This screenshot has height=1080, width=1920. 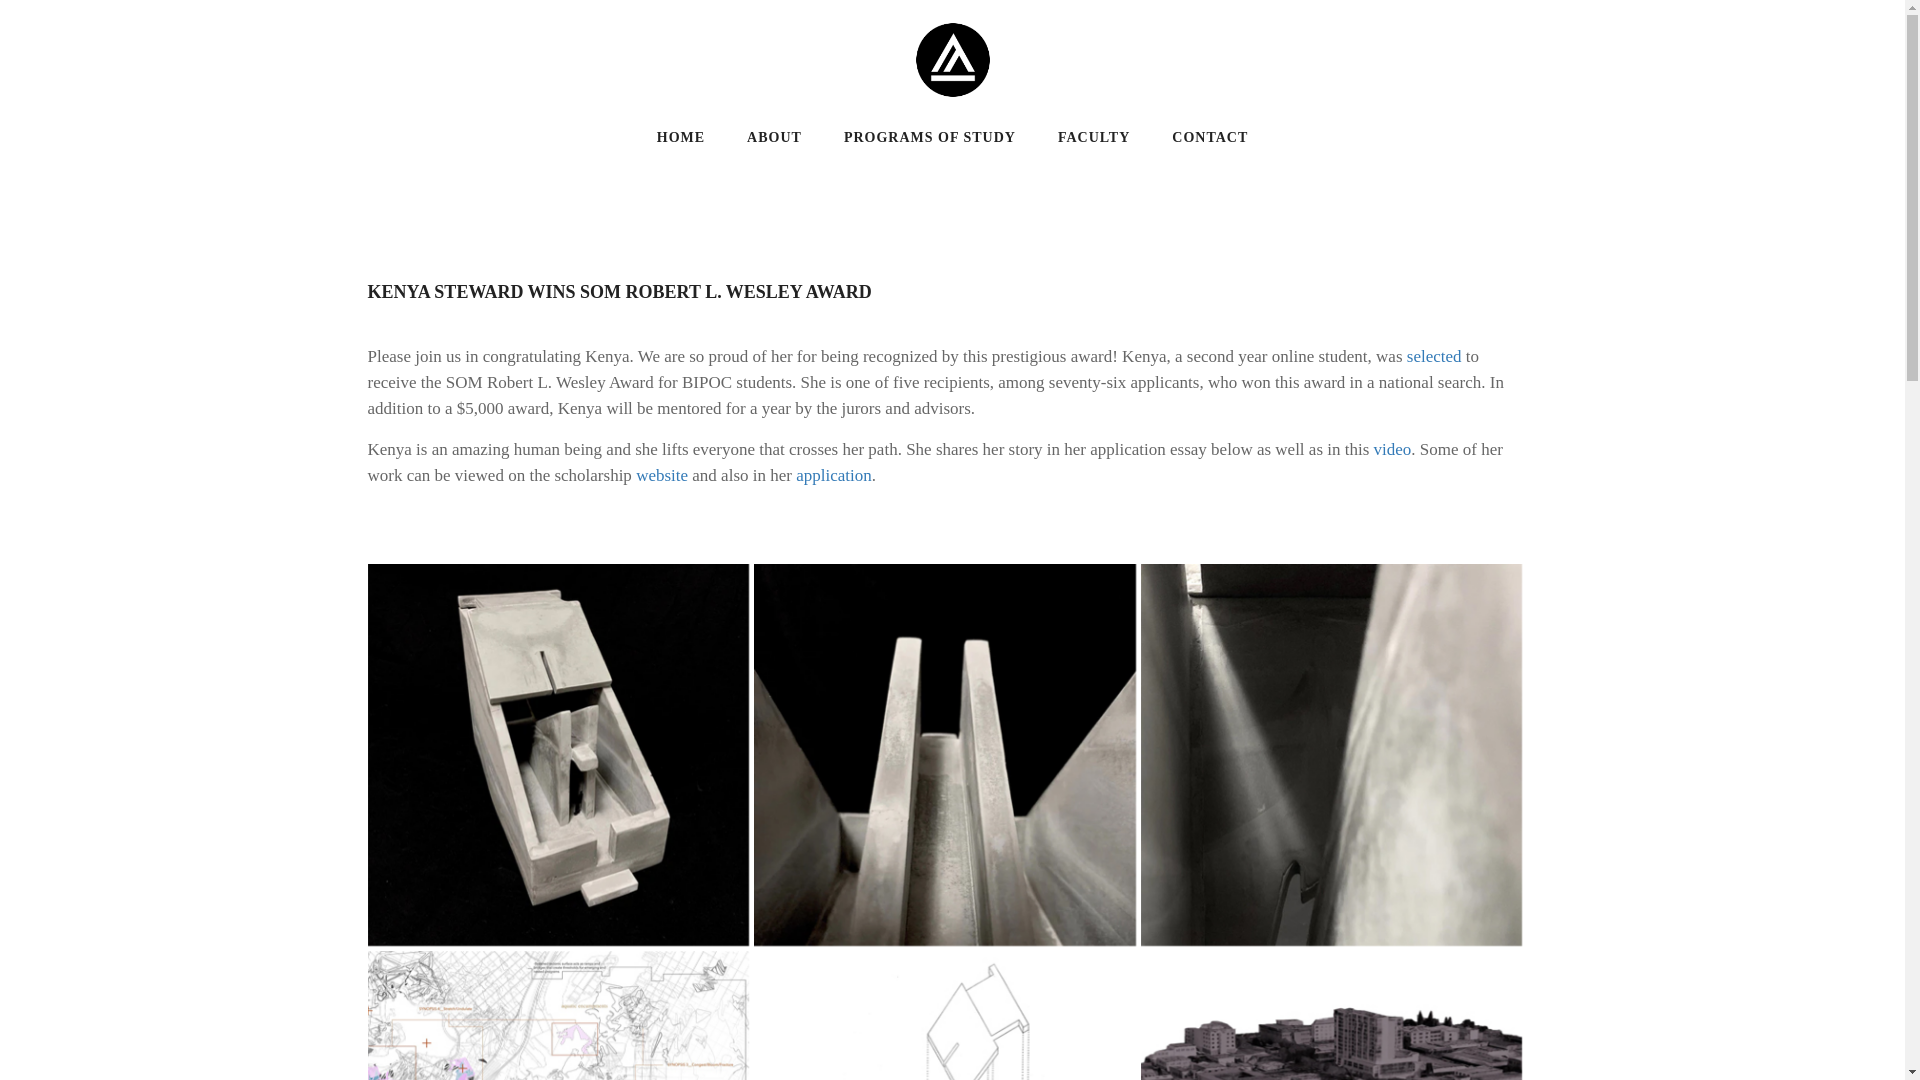 I want to click on CONTACT, so click(x=1210, y=136).